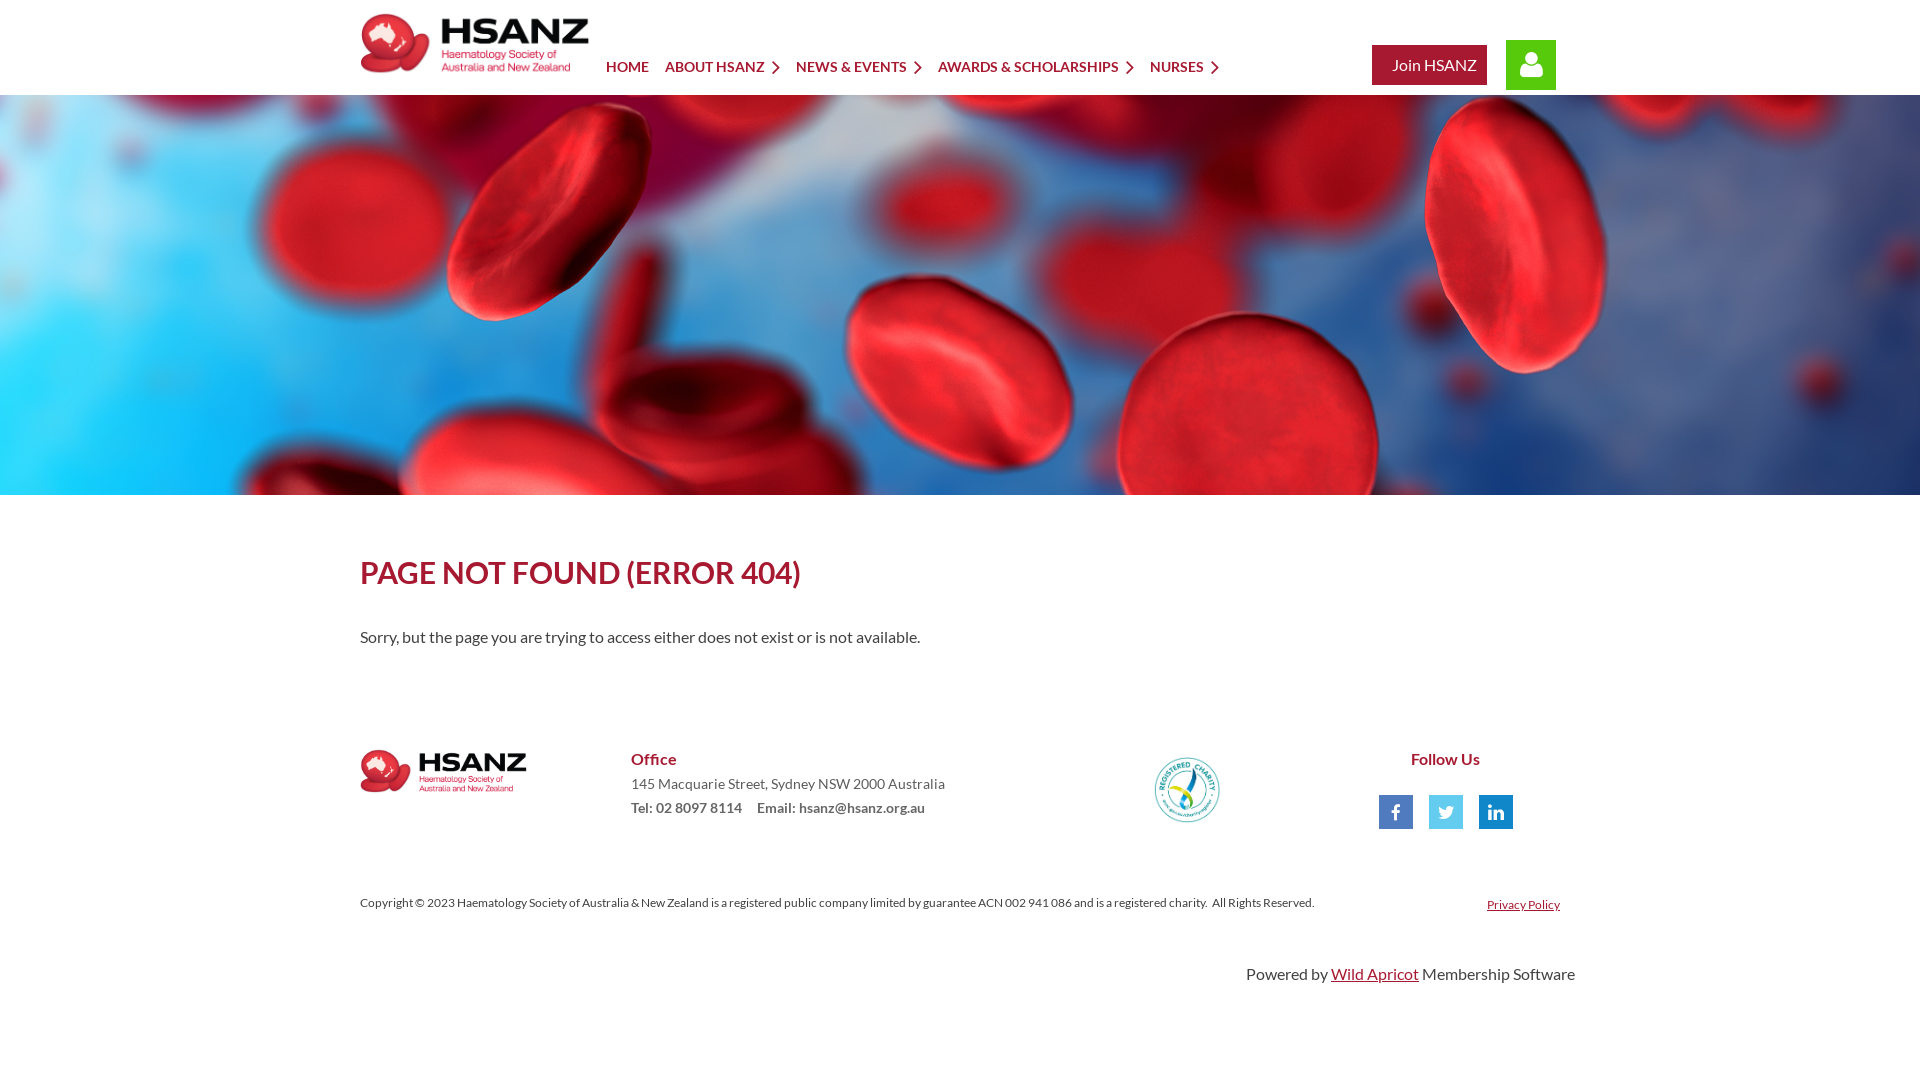 The height and width of the screenshot is (1080, 1920). I want to click on LinkedIn, so click(1496, 812).